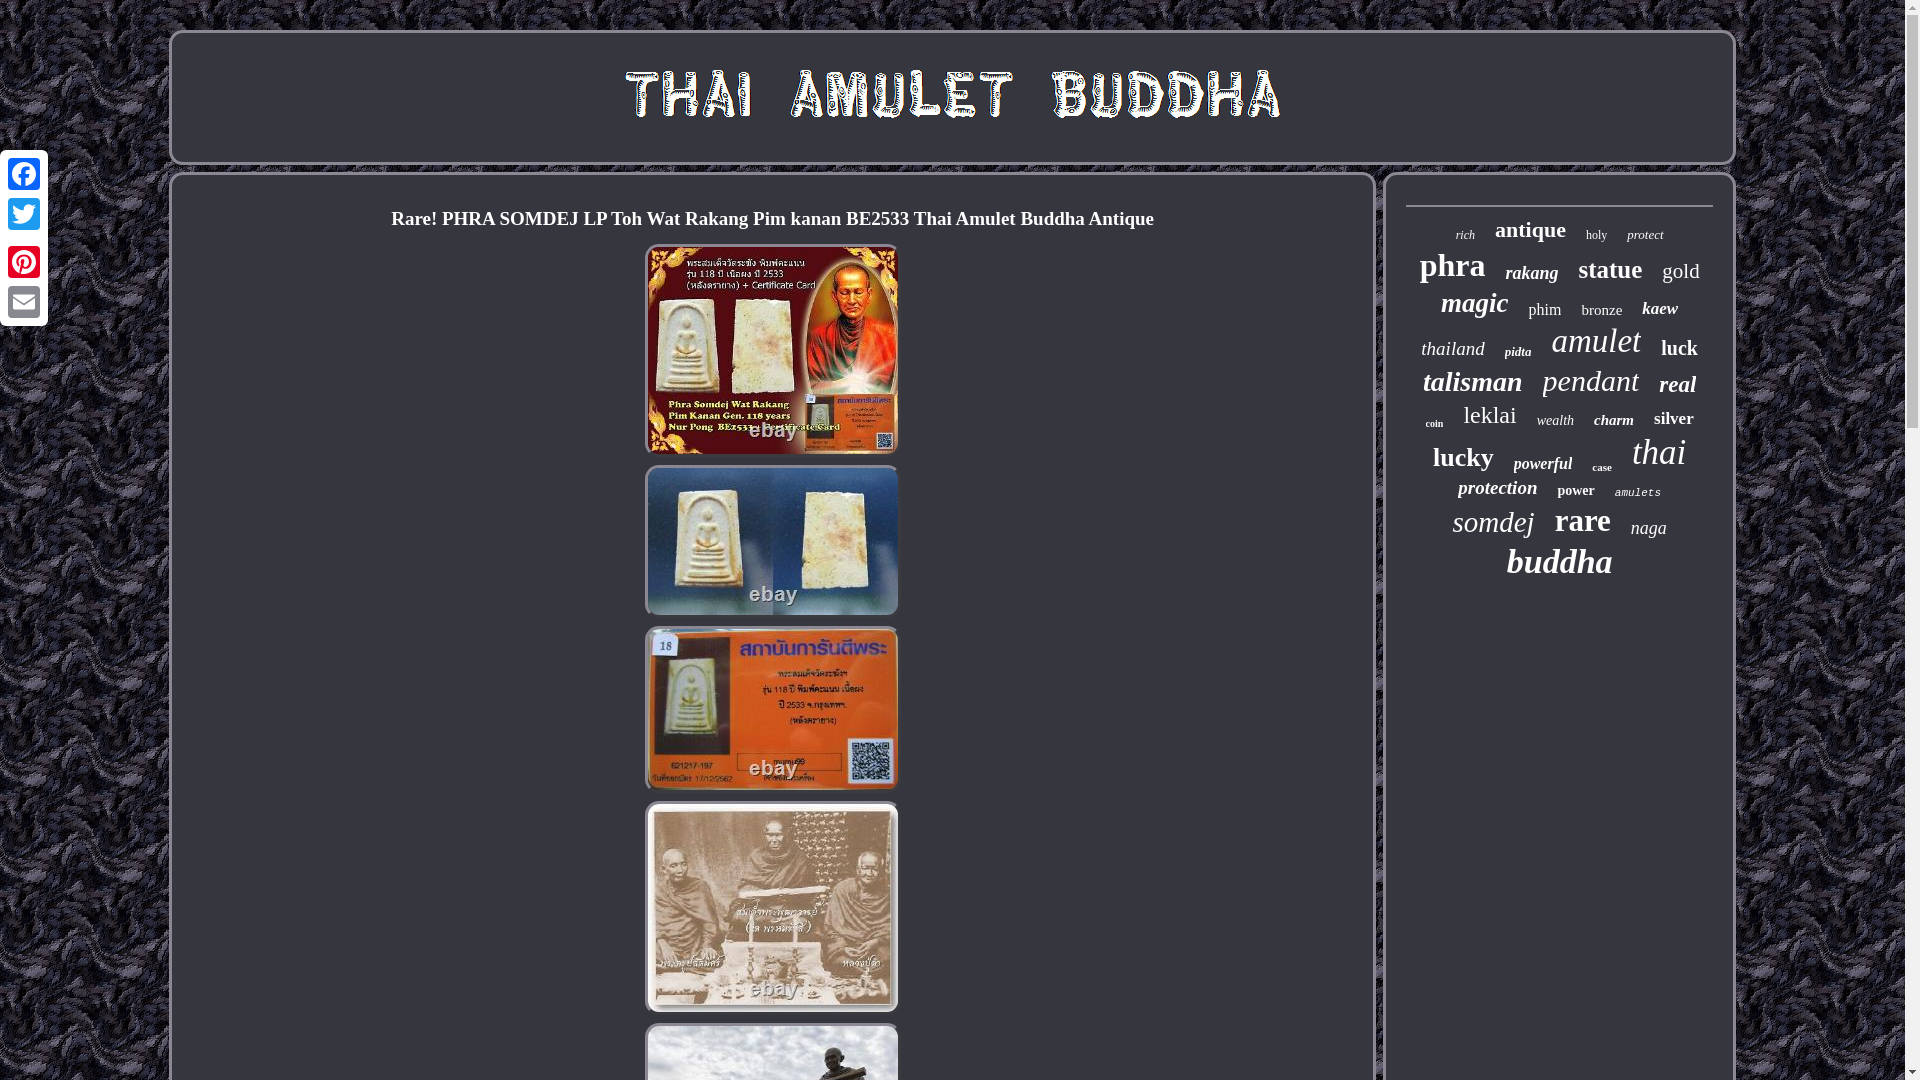 Image resolution: width=1920 pixels, height=1080 pixels. Describe the element at coordinates (24, 174) in the screenshot. I see `Facebook` at that location.